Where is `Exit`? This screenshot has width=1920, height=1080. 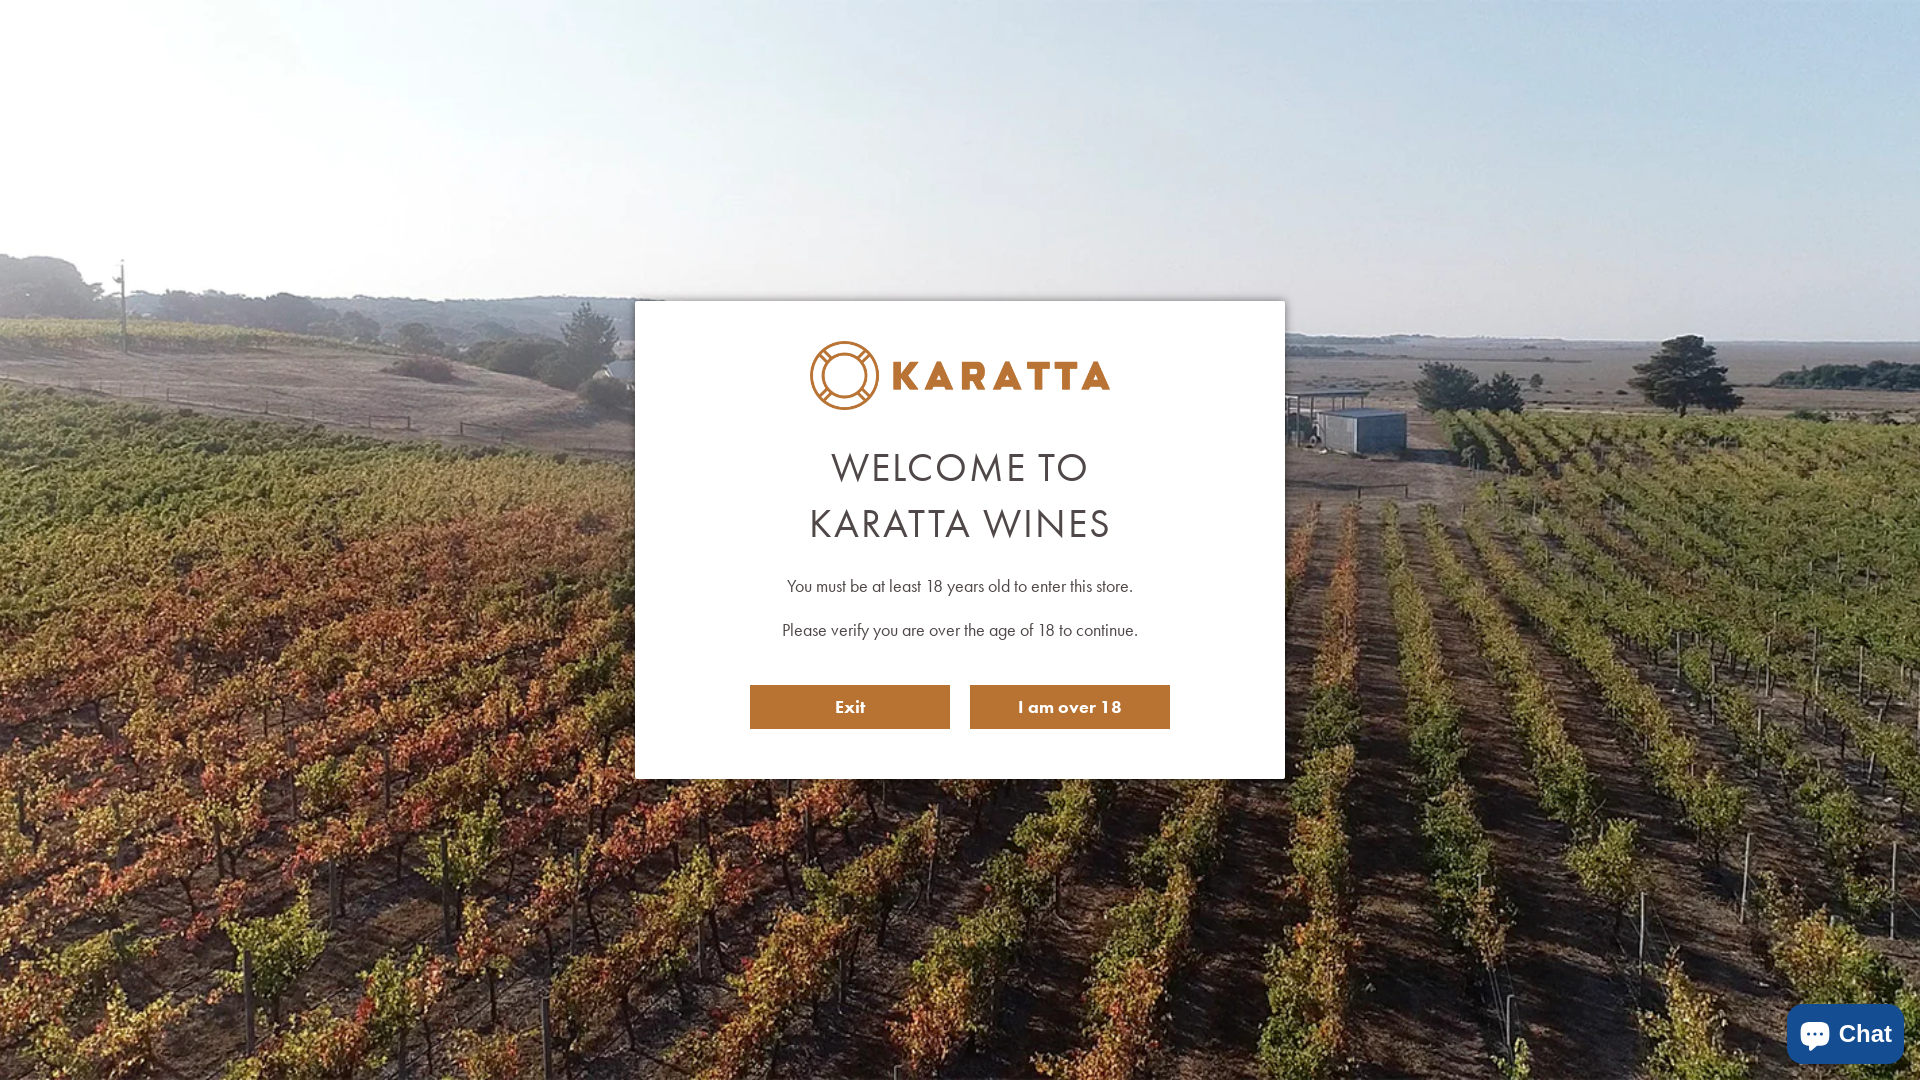 Exit is located at coordinates (850, 707).